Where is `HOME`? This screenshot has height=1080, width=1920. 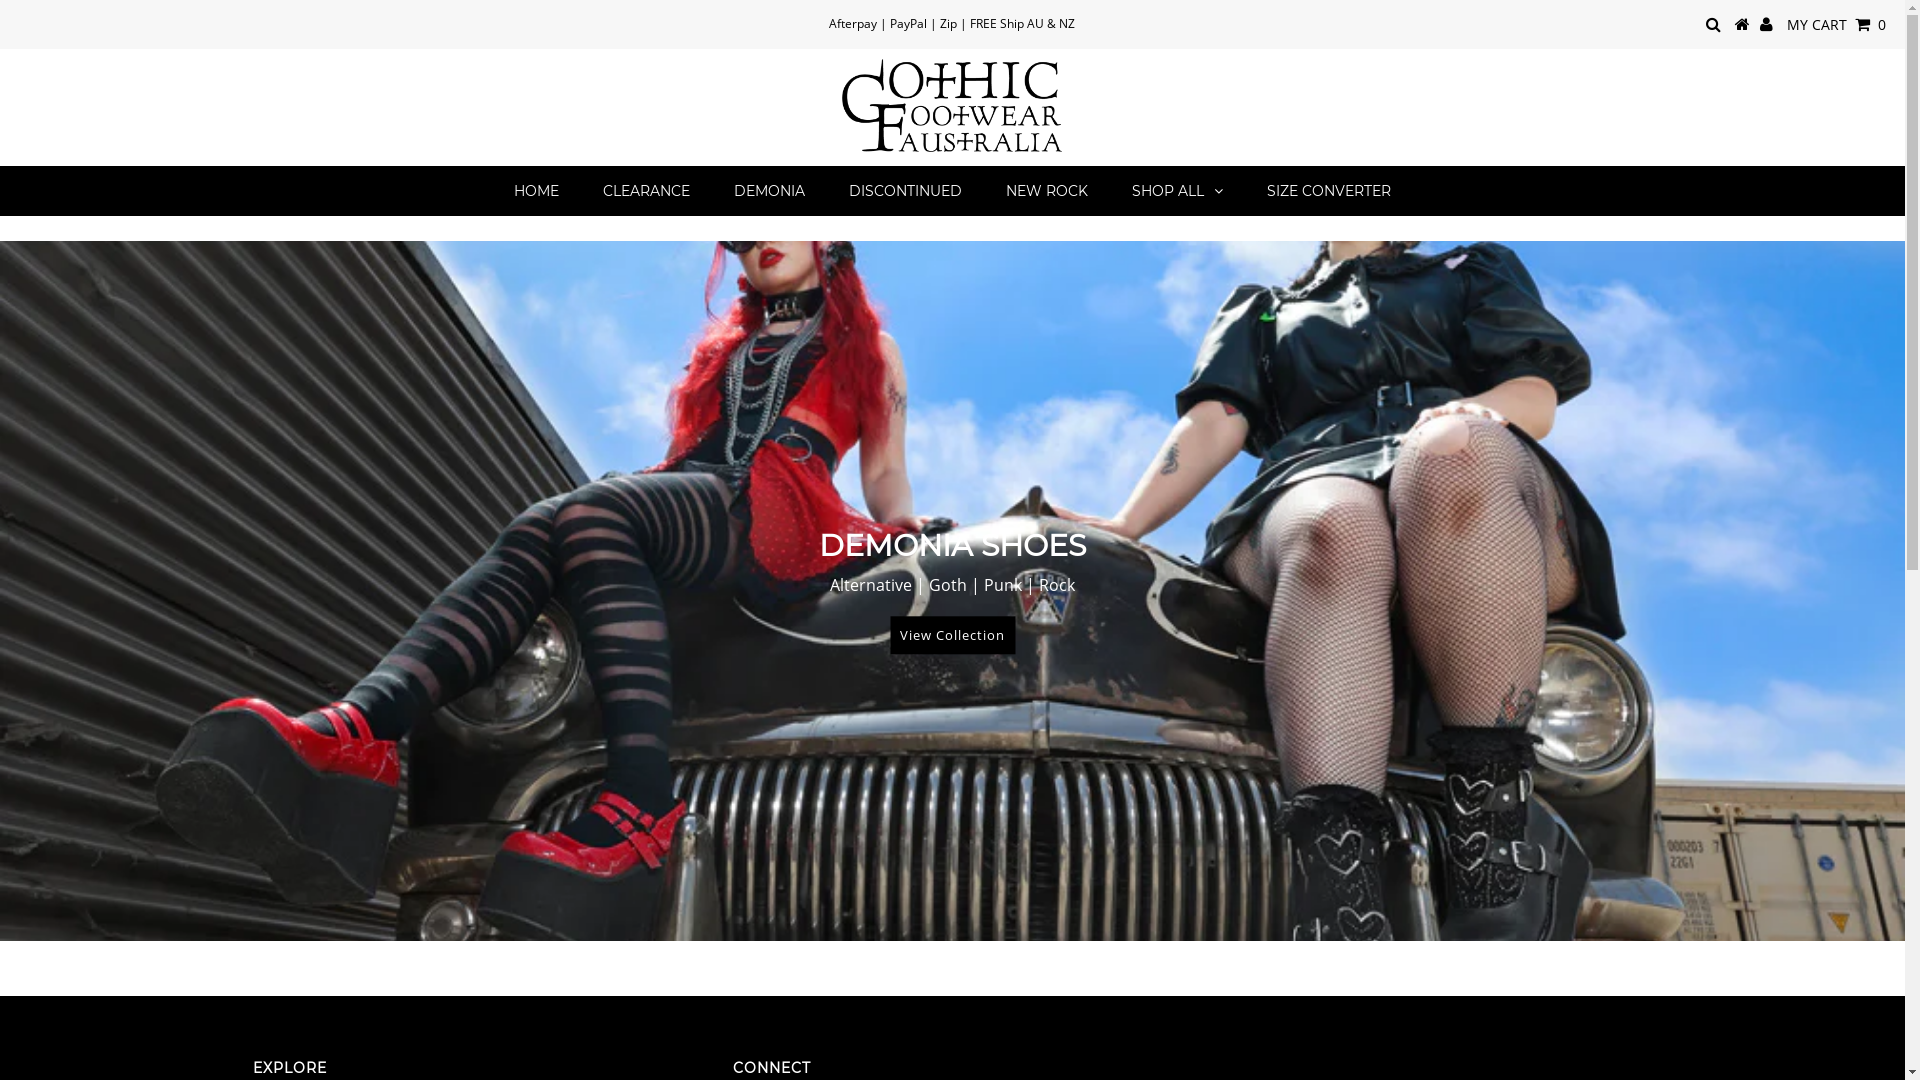
HOME is located at coordinates (536, 191).